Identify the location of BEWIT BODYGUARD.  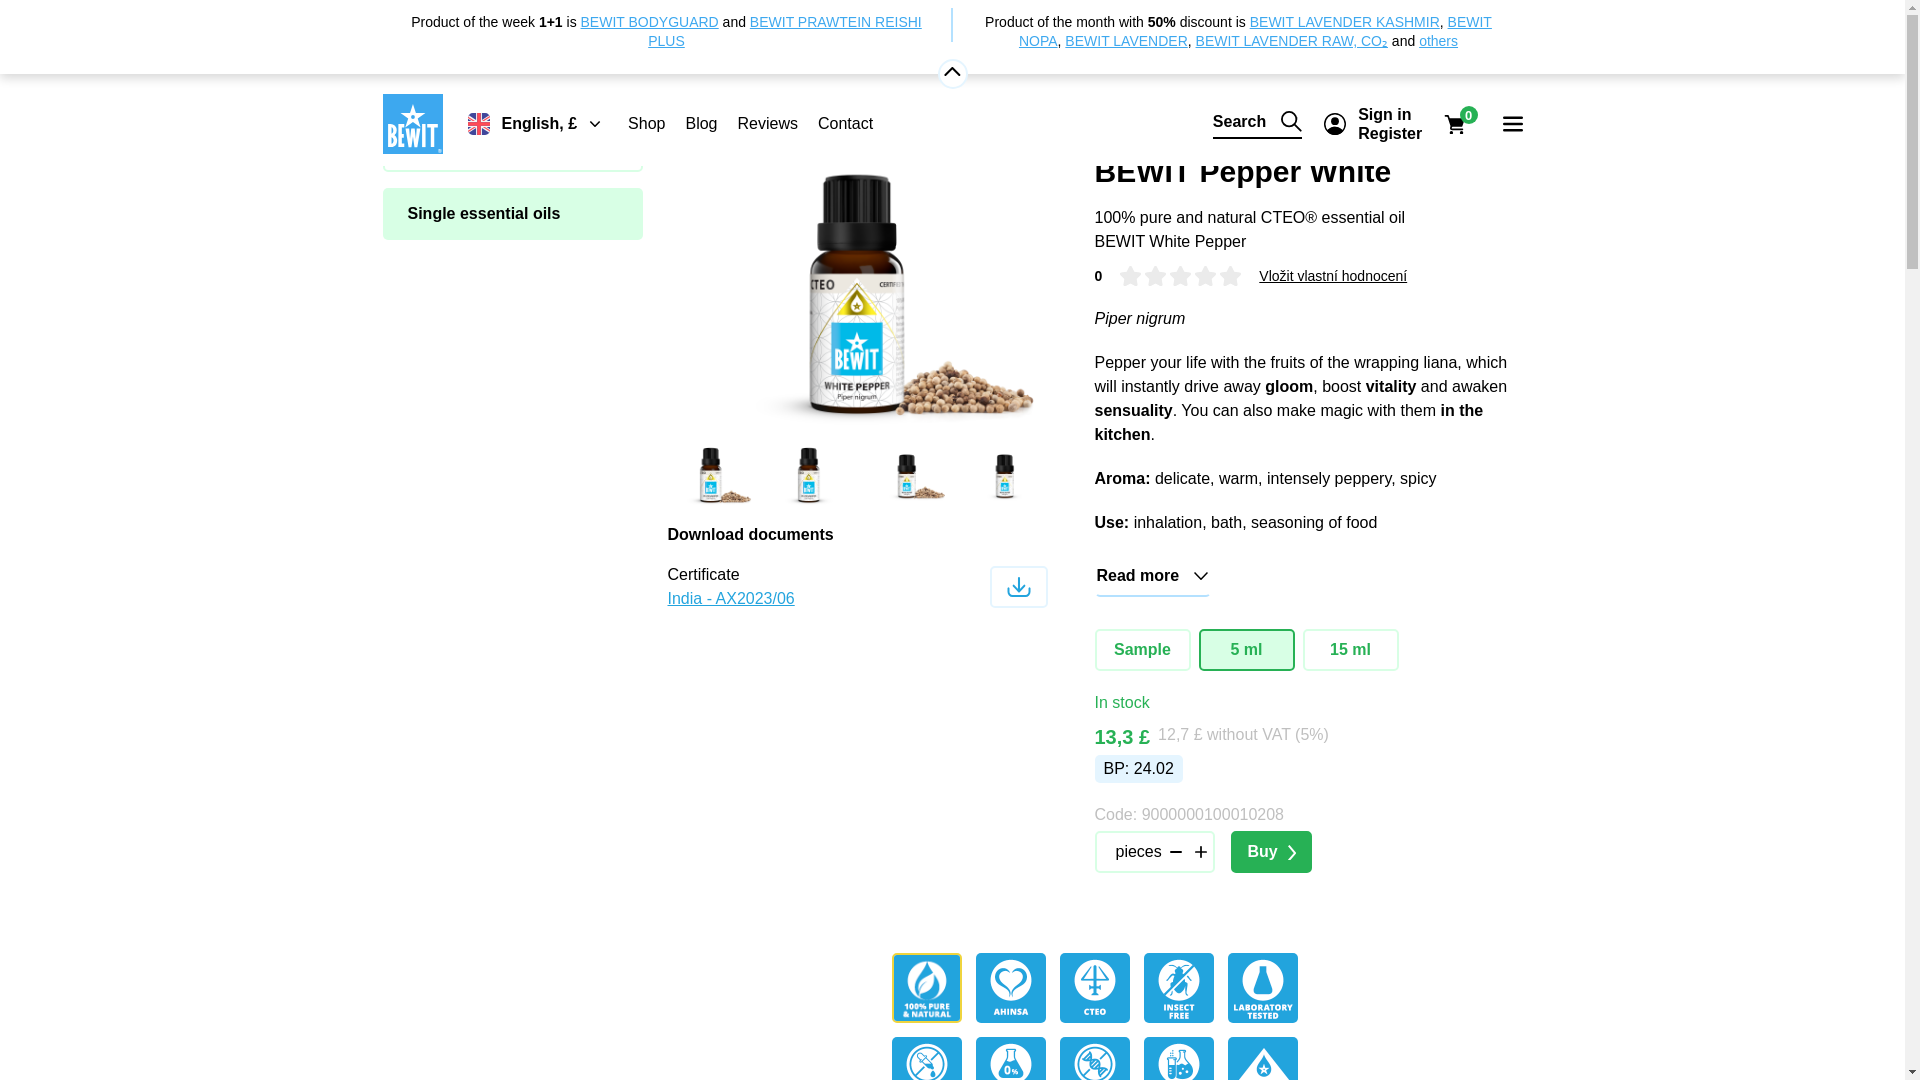
(650, 22).